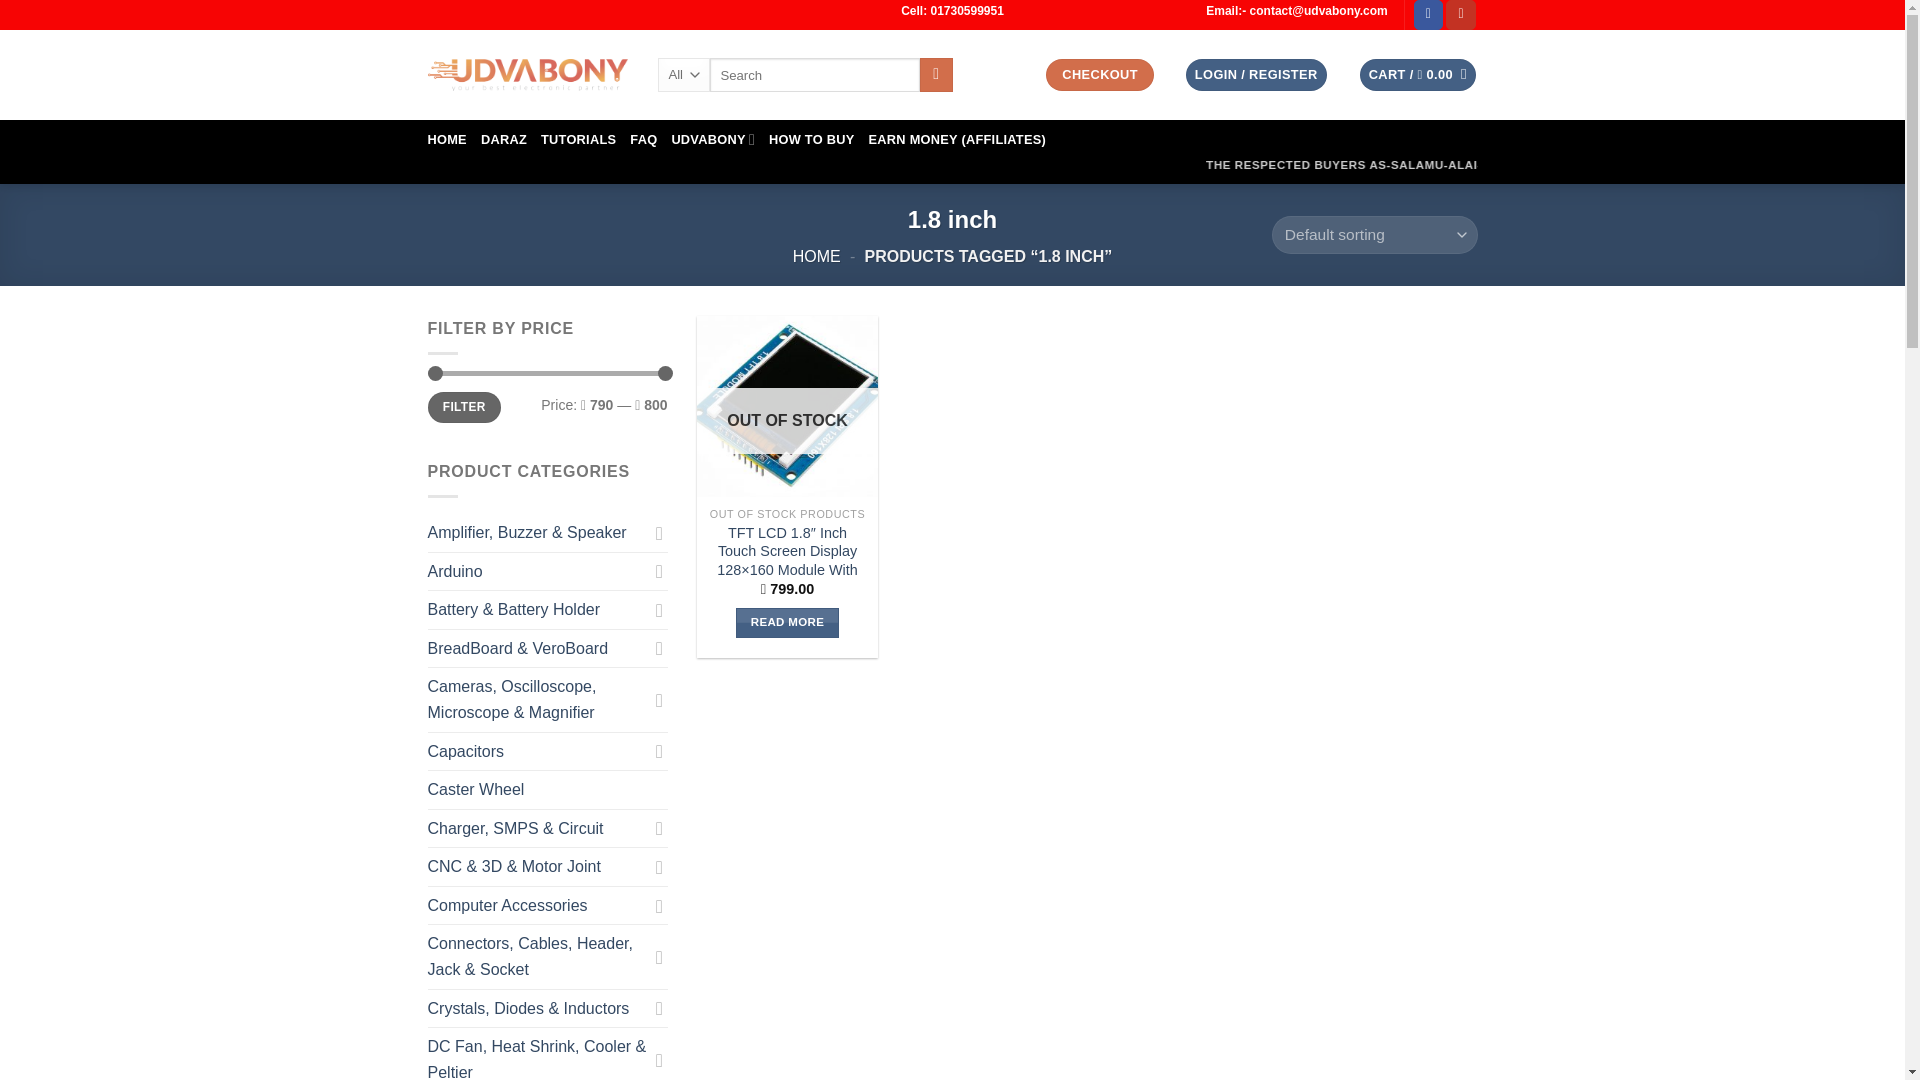  Describe the element at coordinates (812, 140) in the screenshot. I see `HOW TO BUY` at that location.